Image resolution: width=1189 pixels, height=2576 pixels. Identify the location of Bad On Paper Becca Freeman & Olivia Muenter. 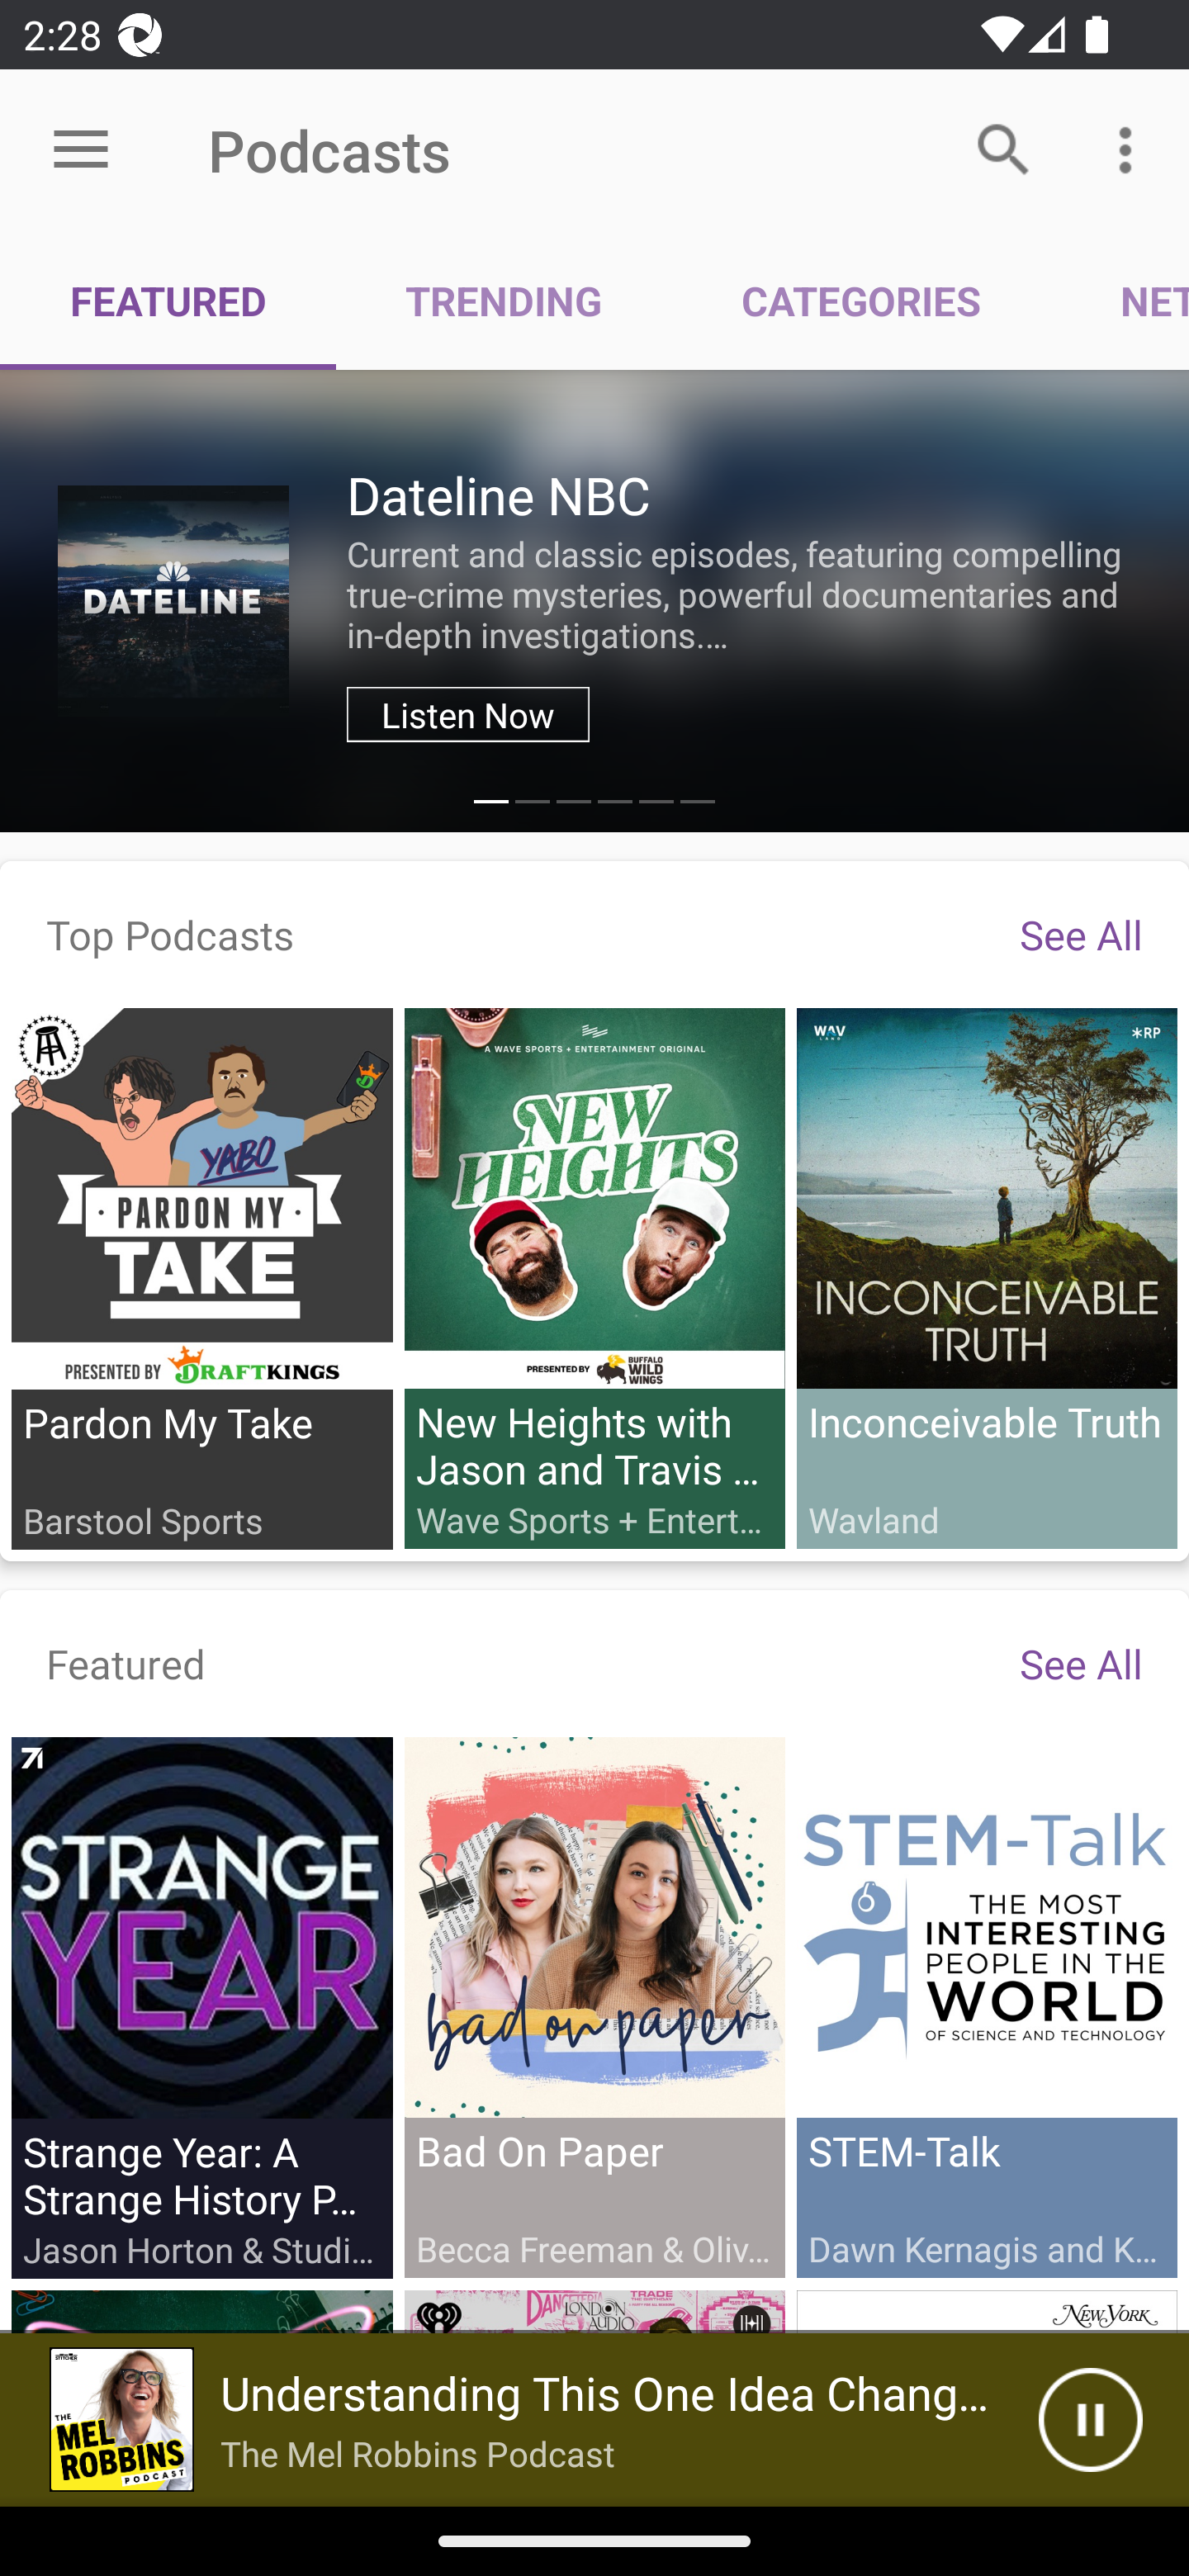
(594, 2006).